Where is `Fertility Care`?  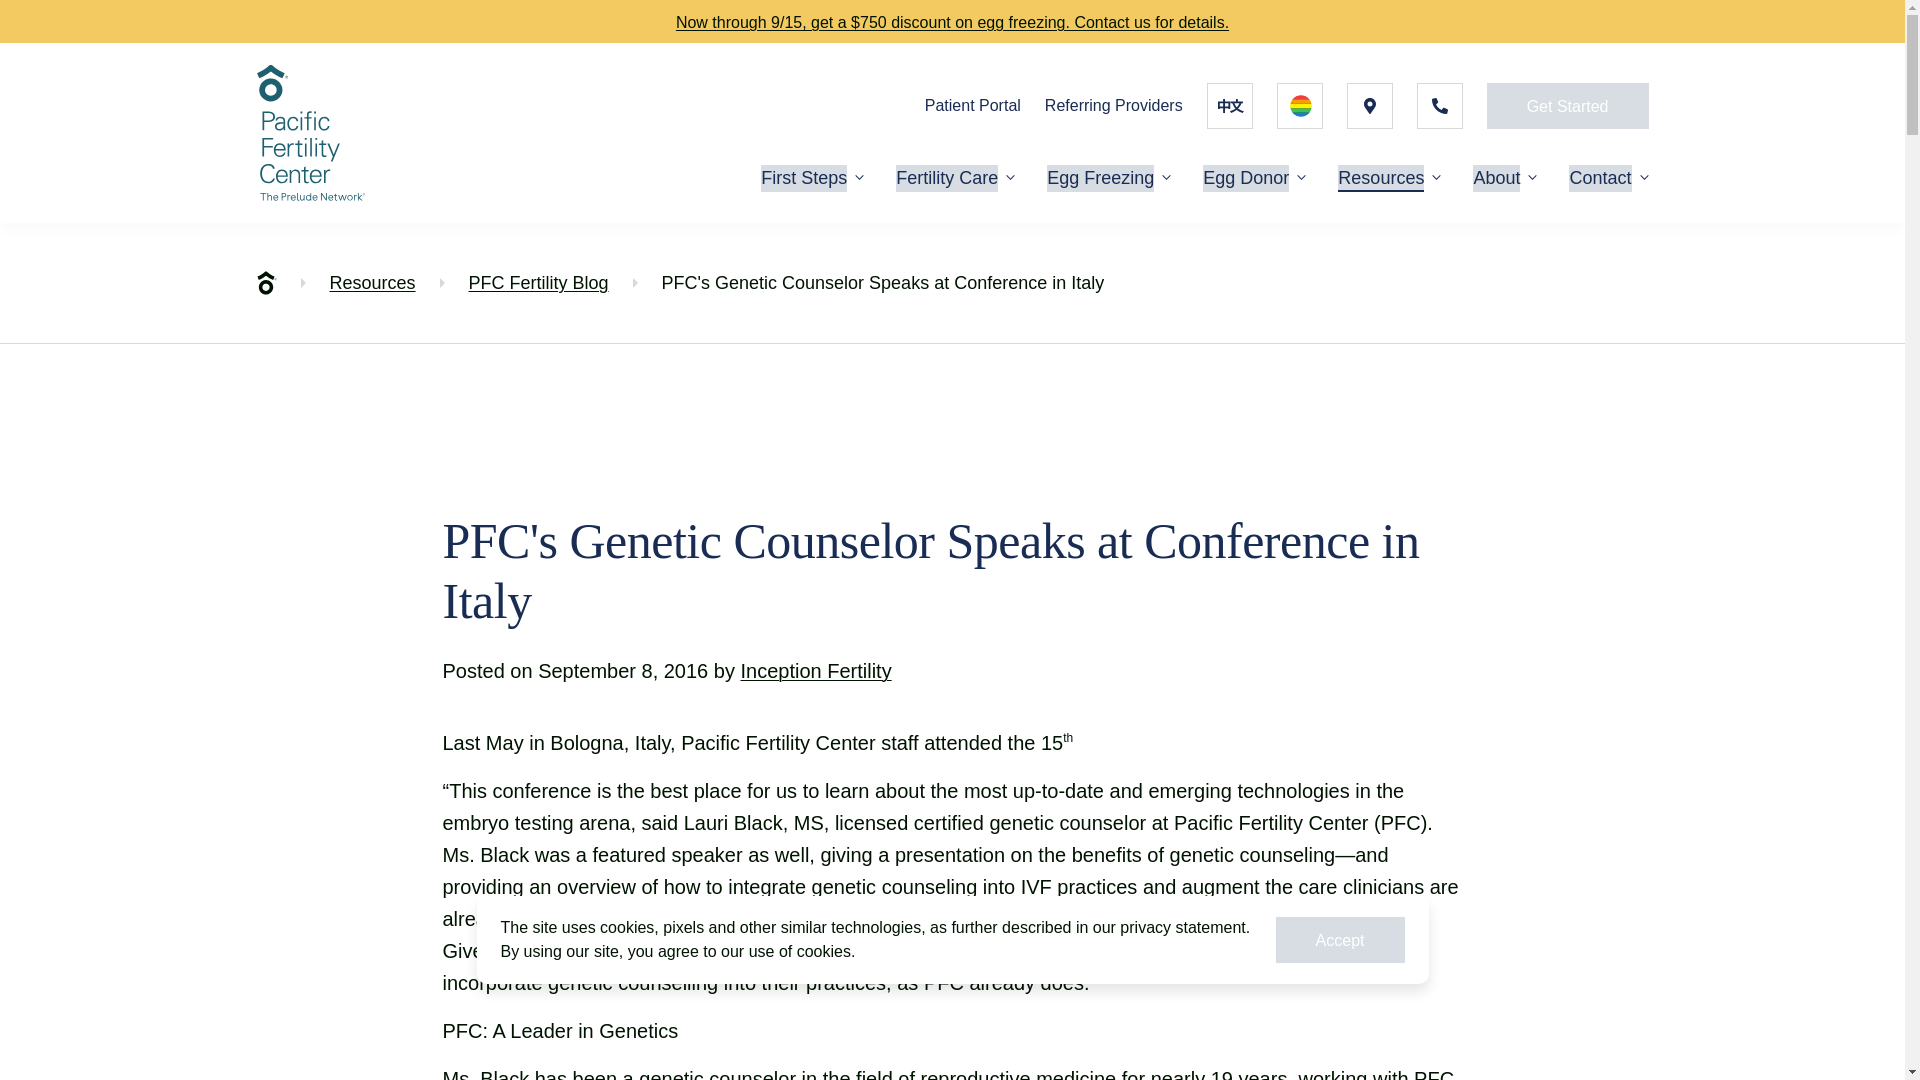
Fertility Care is located at coordinates (947, 178).